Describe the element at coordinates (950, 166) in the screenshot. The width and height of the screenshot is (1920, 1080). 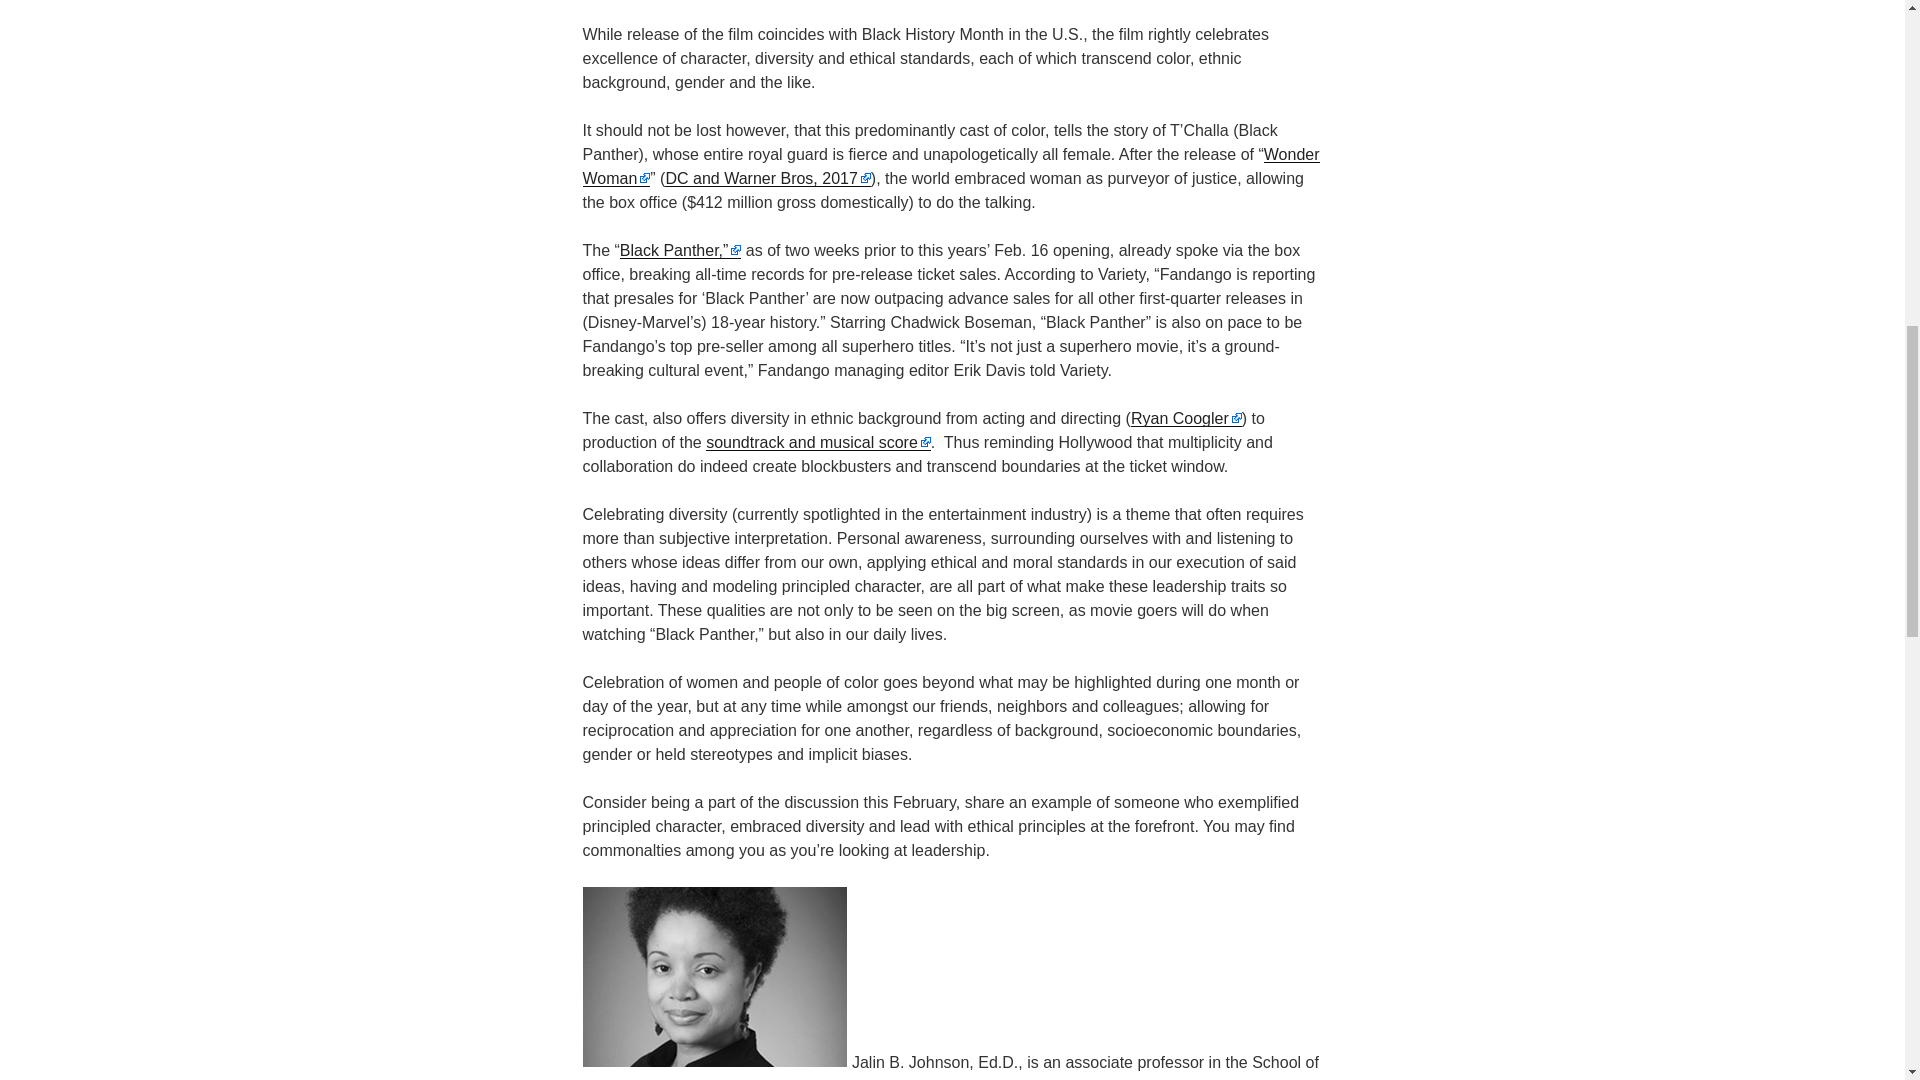
I see `Wonder Woman` at that location.